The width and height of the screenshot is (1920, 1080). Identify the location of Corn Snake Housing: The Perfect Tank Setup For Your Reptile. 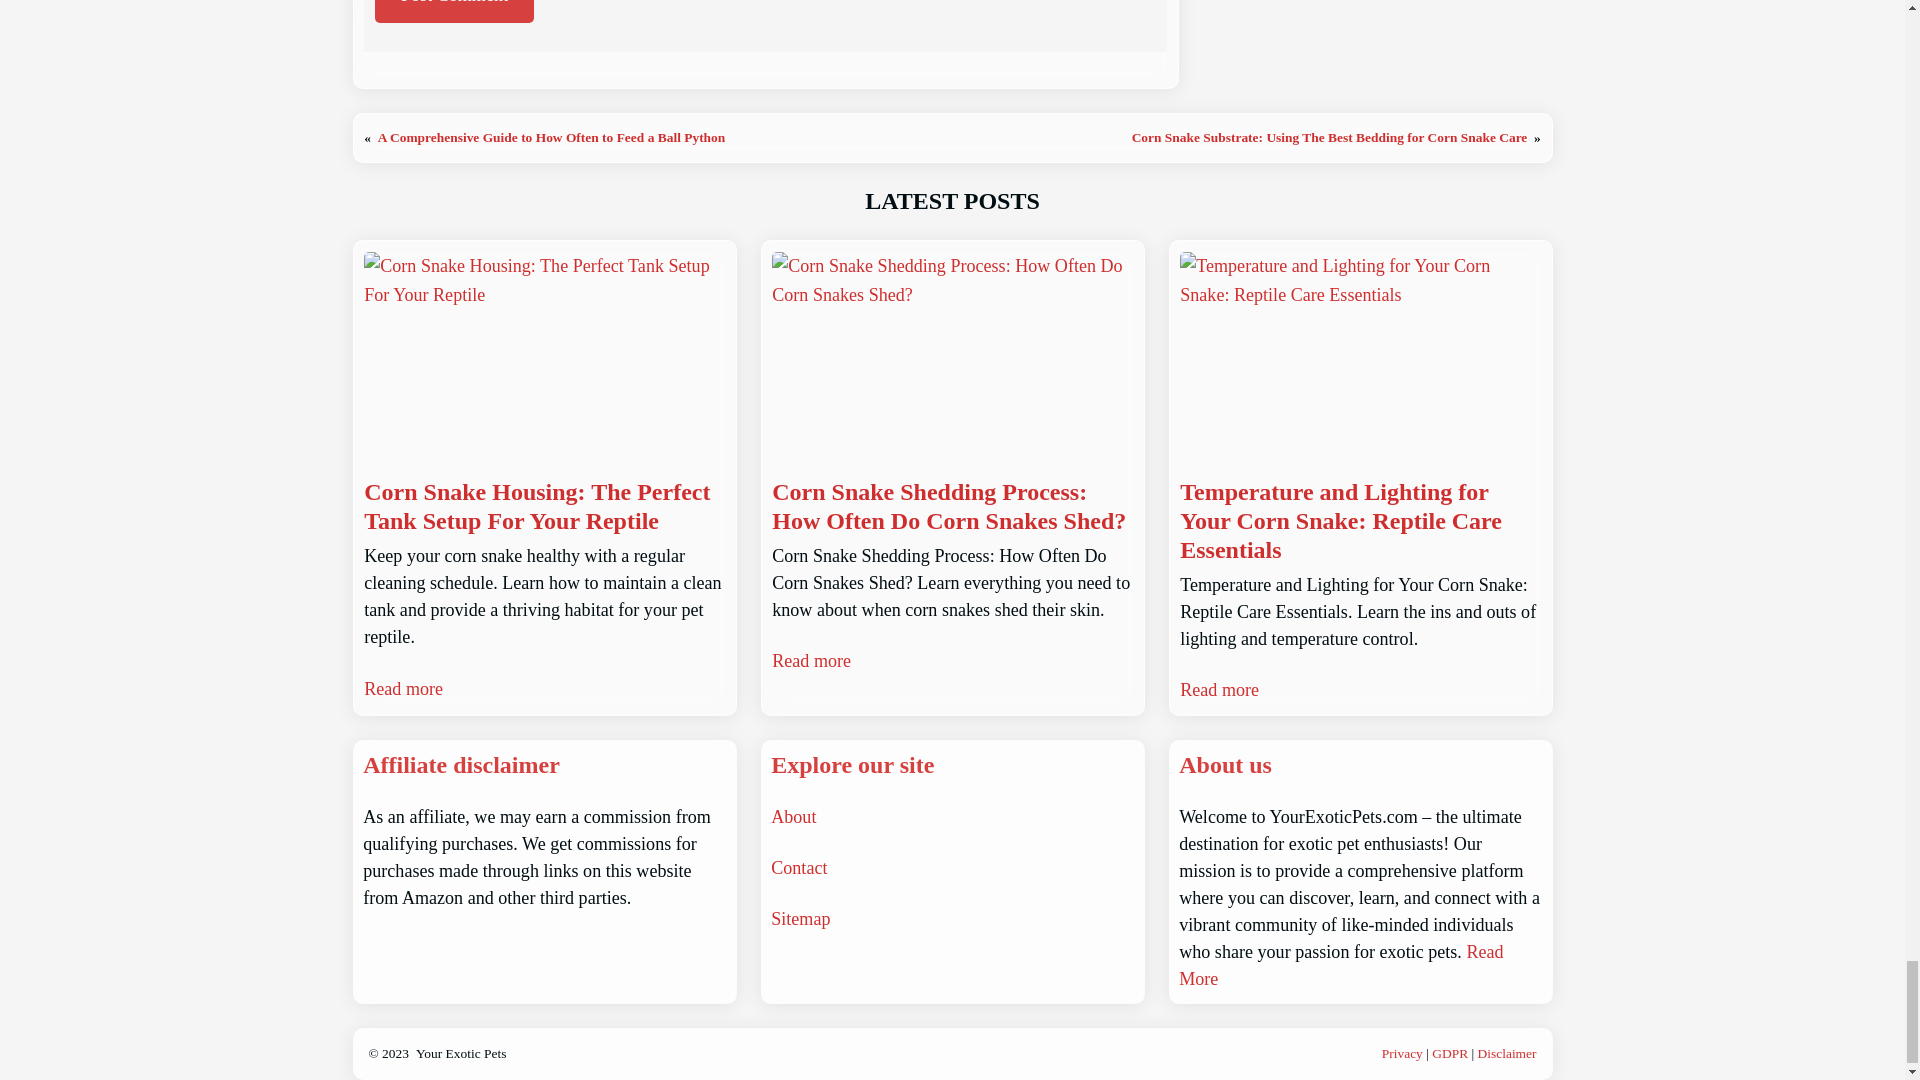
(544, 506).